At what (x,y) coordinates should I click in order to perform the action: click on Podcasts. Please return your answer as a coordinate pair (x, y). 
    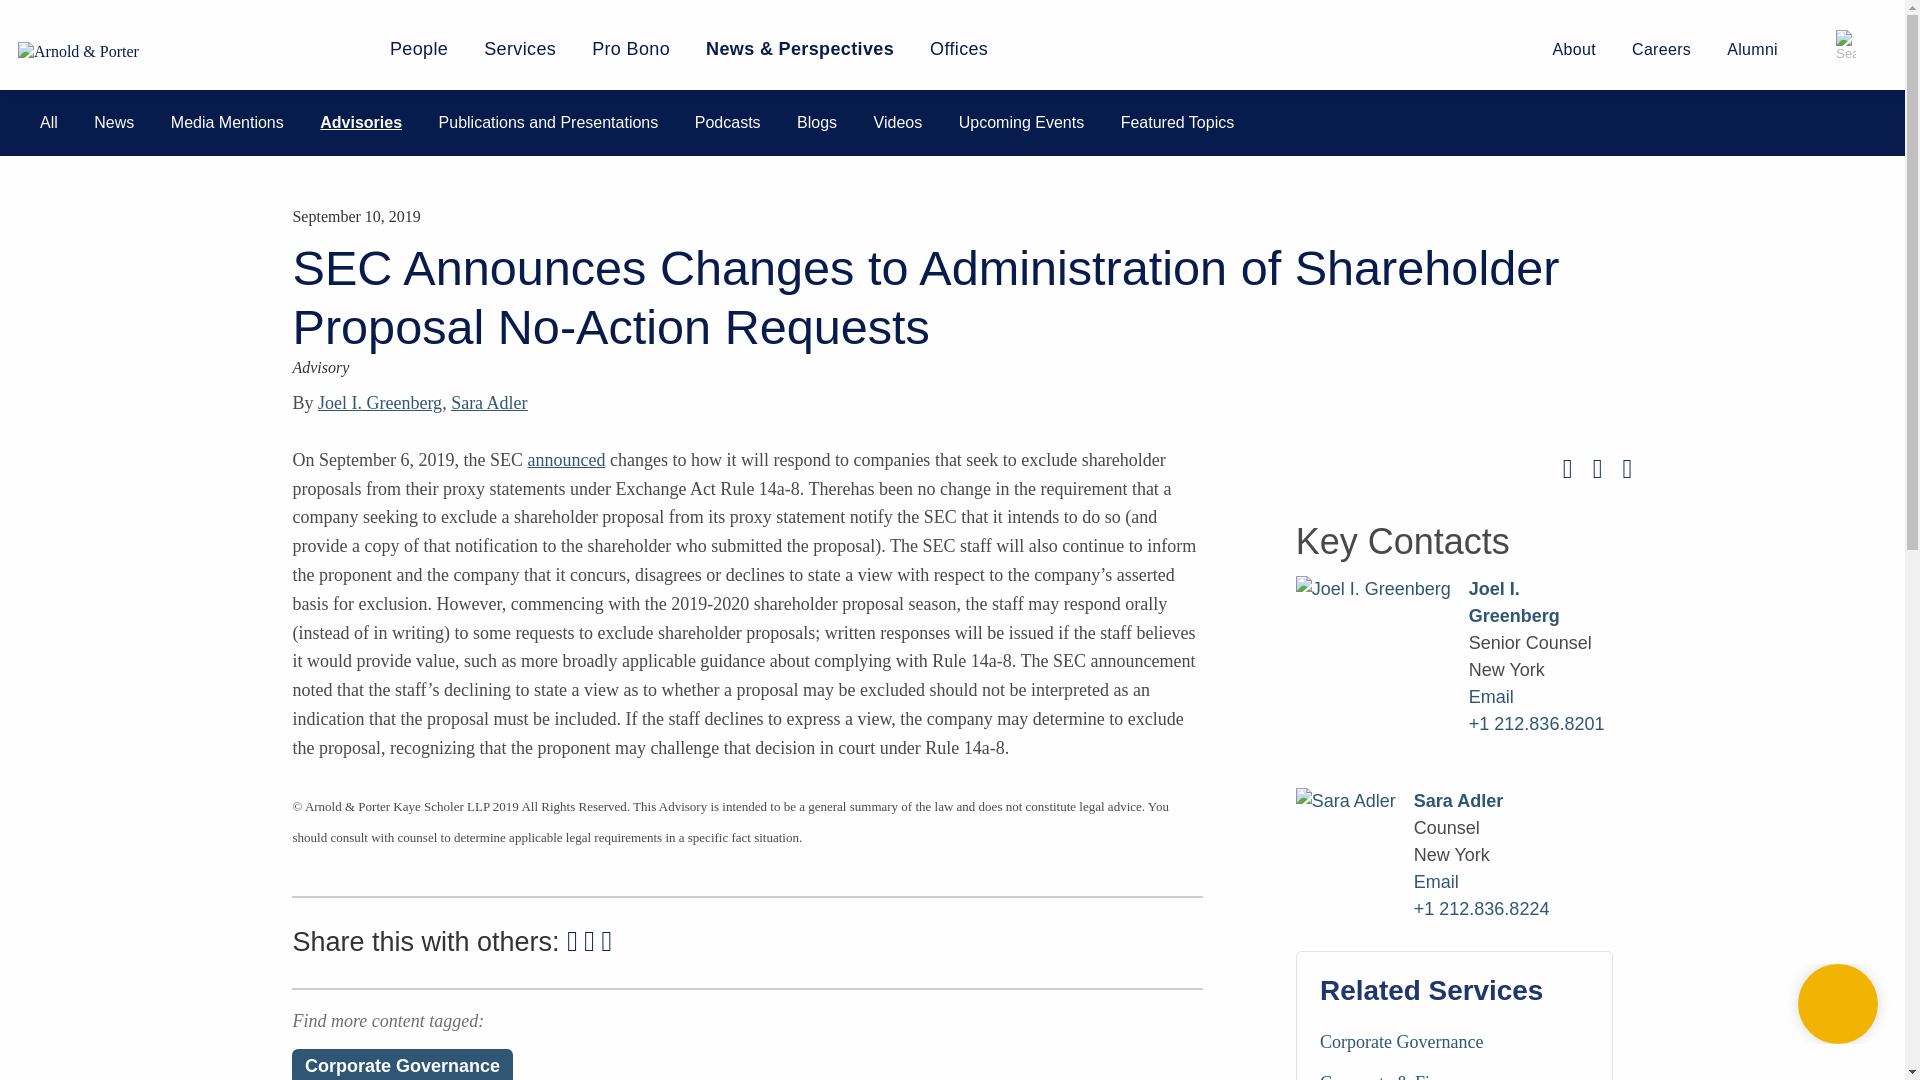
    Looking at the image, I should click on (728, 122).